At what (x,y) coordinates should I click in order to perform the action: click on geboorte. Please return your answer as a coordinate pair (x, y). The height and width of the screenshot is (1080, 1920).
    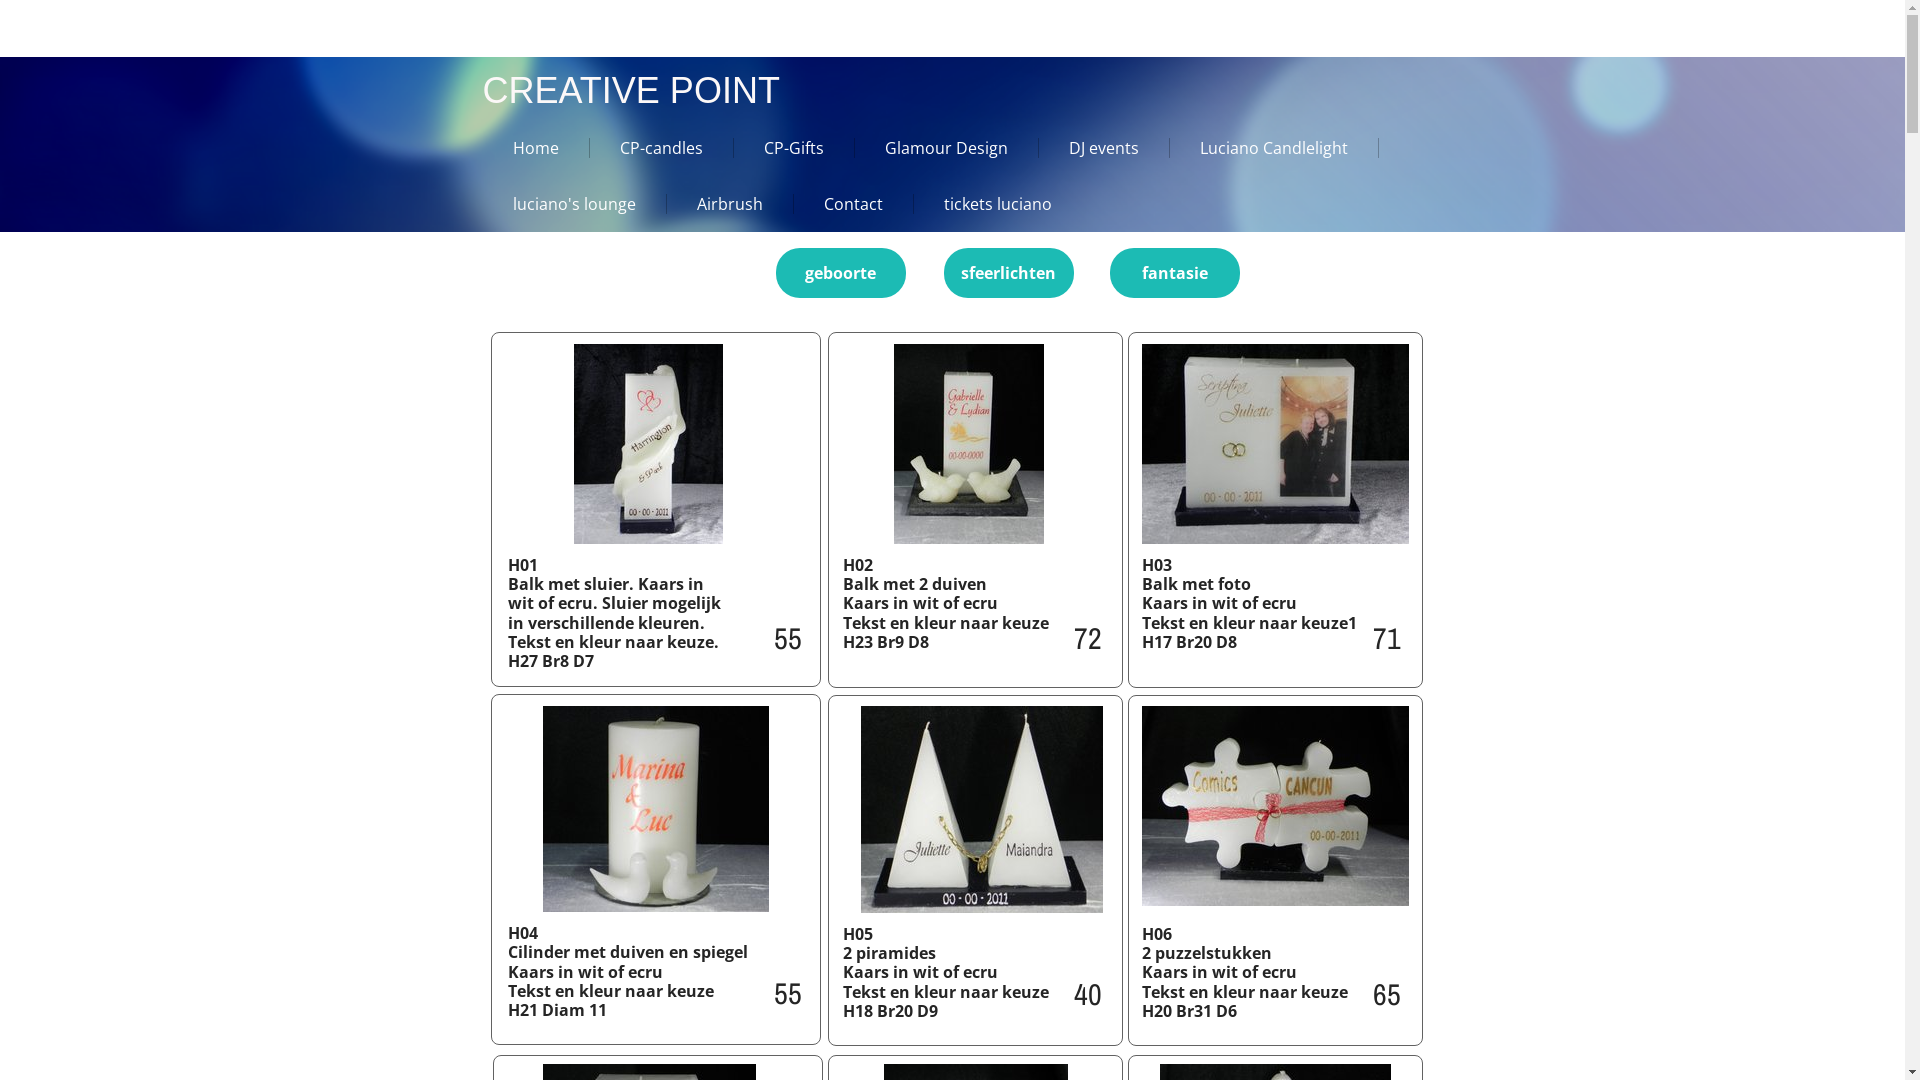
    Looking at the image, I should click on (841, 273).